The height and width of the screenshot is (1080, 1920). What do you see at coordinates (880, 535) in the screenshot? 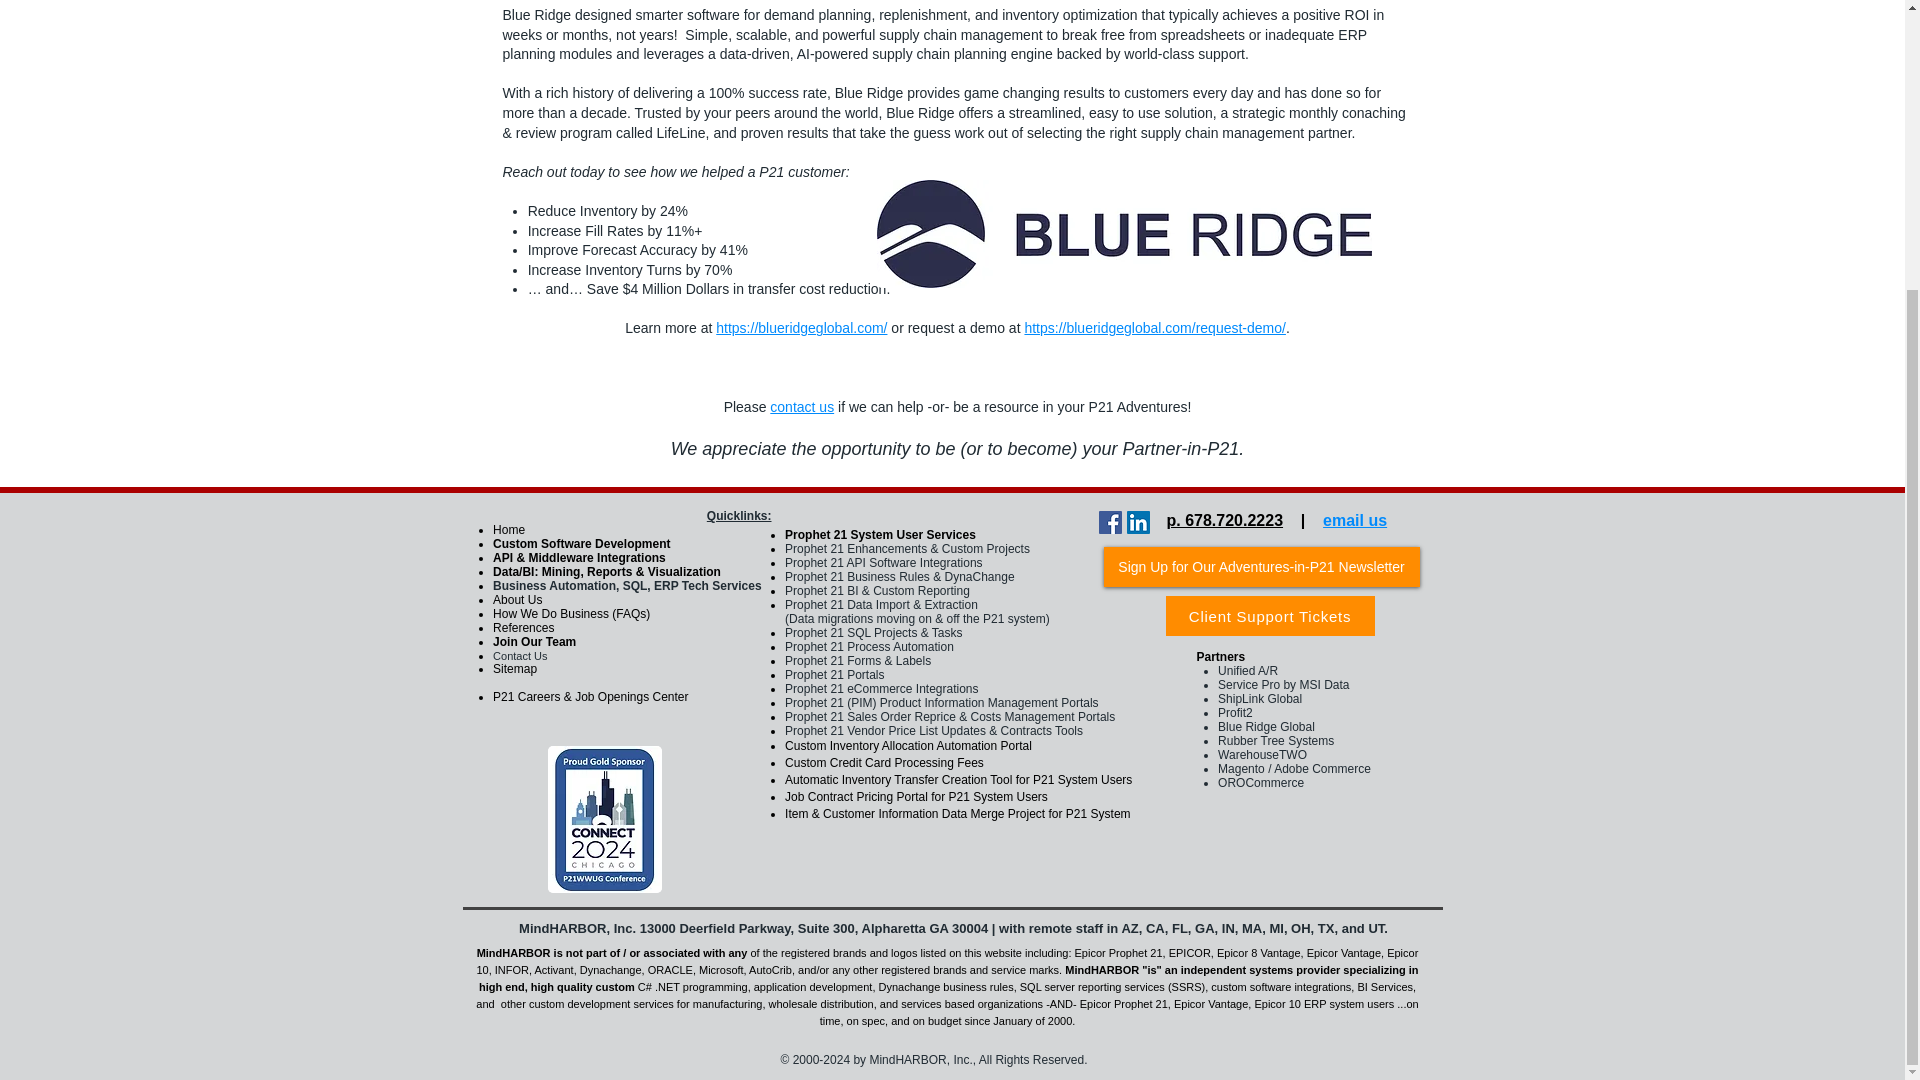
I see `Prophet 21 System User Services` at bounding box center [880, 535].